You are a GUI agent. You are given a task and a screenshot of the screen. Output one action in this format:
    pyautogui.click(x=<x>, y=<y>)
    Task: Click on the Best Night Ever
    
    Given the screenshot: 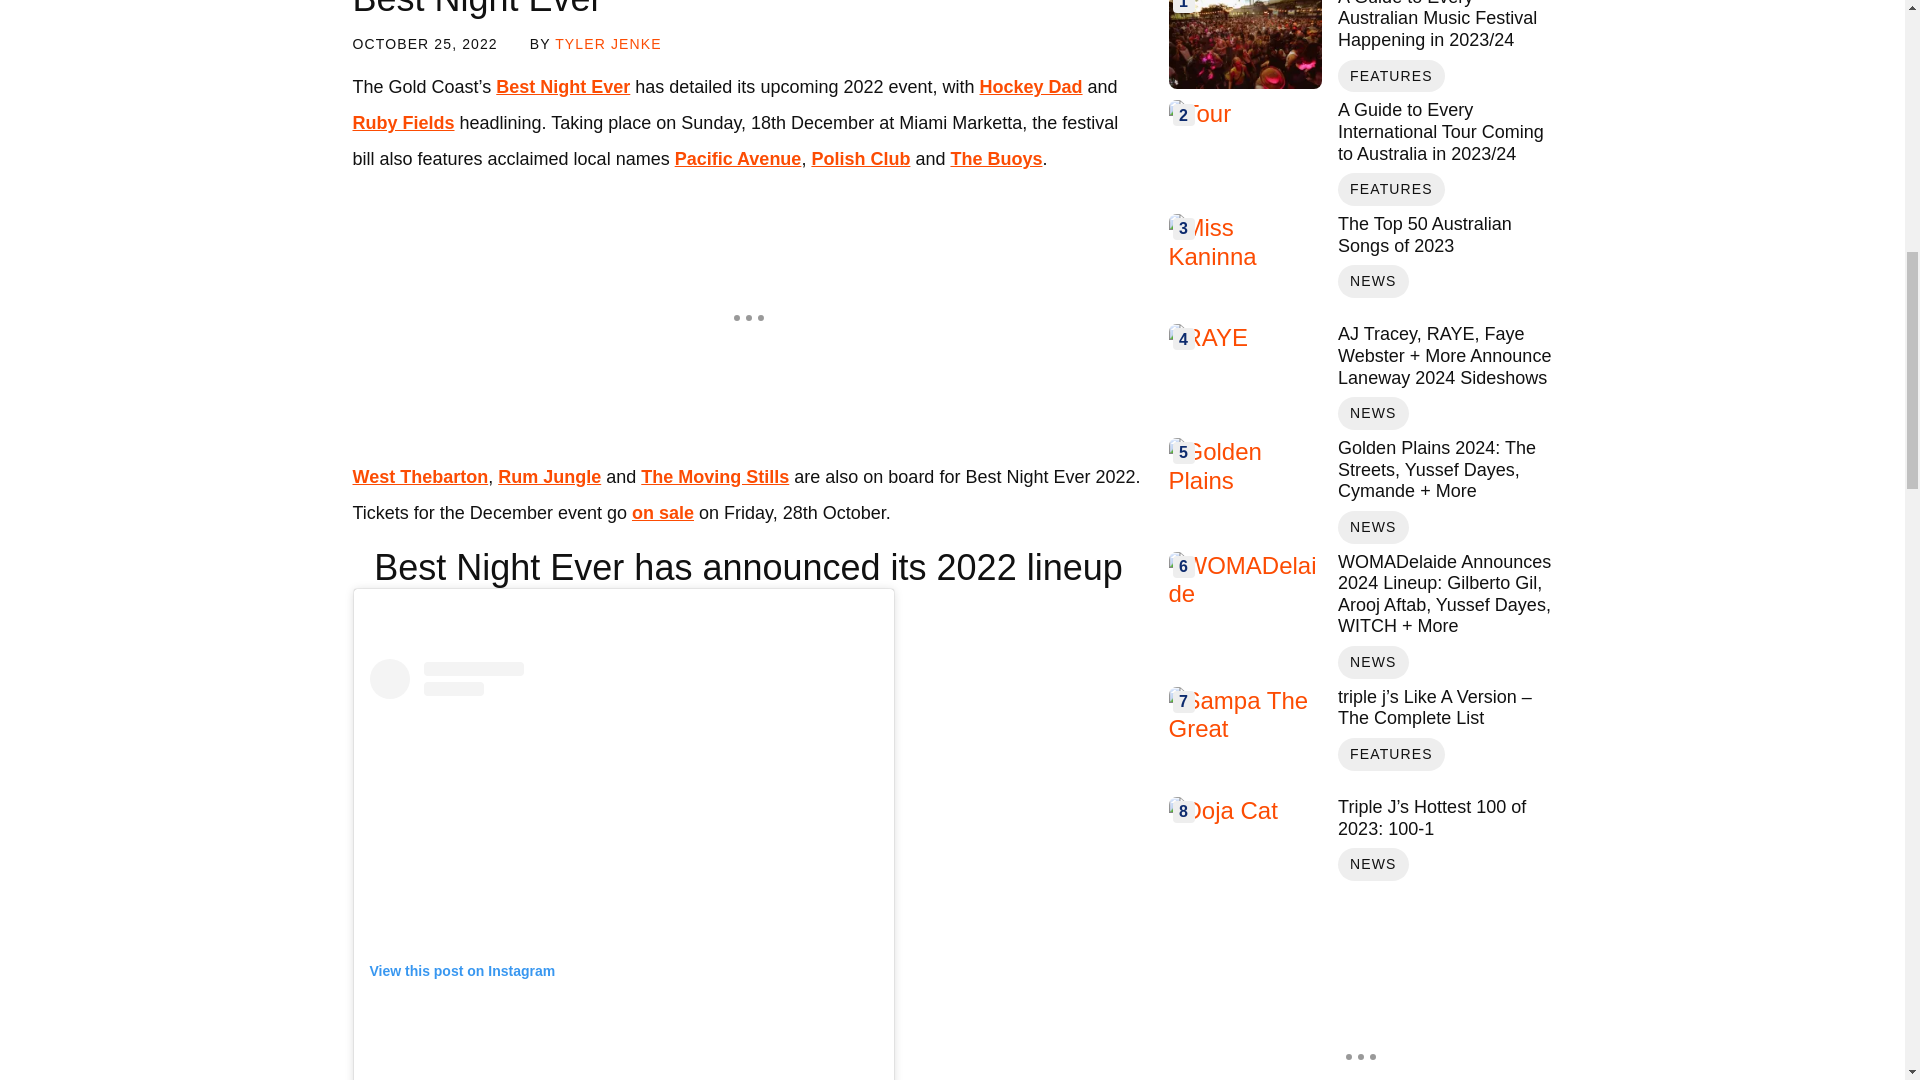 What is the action you would take?
    pyautogui.click(x=562, y=86)
    